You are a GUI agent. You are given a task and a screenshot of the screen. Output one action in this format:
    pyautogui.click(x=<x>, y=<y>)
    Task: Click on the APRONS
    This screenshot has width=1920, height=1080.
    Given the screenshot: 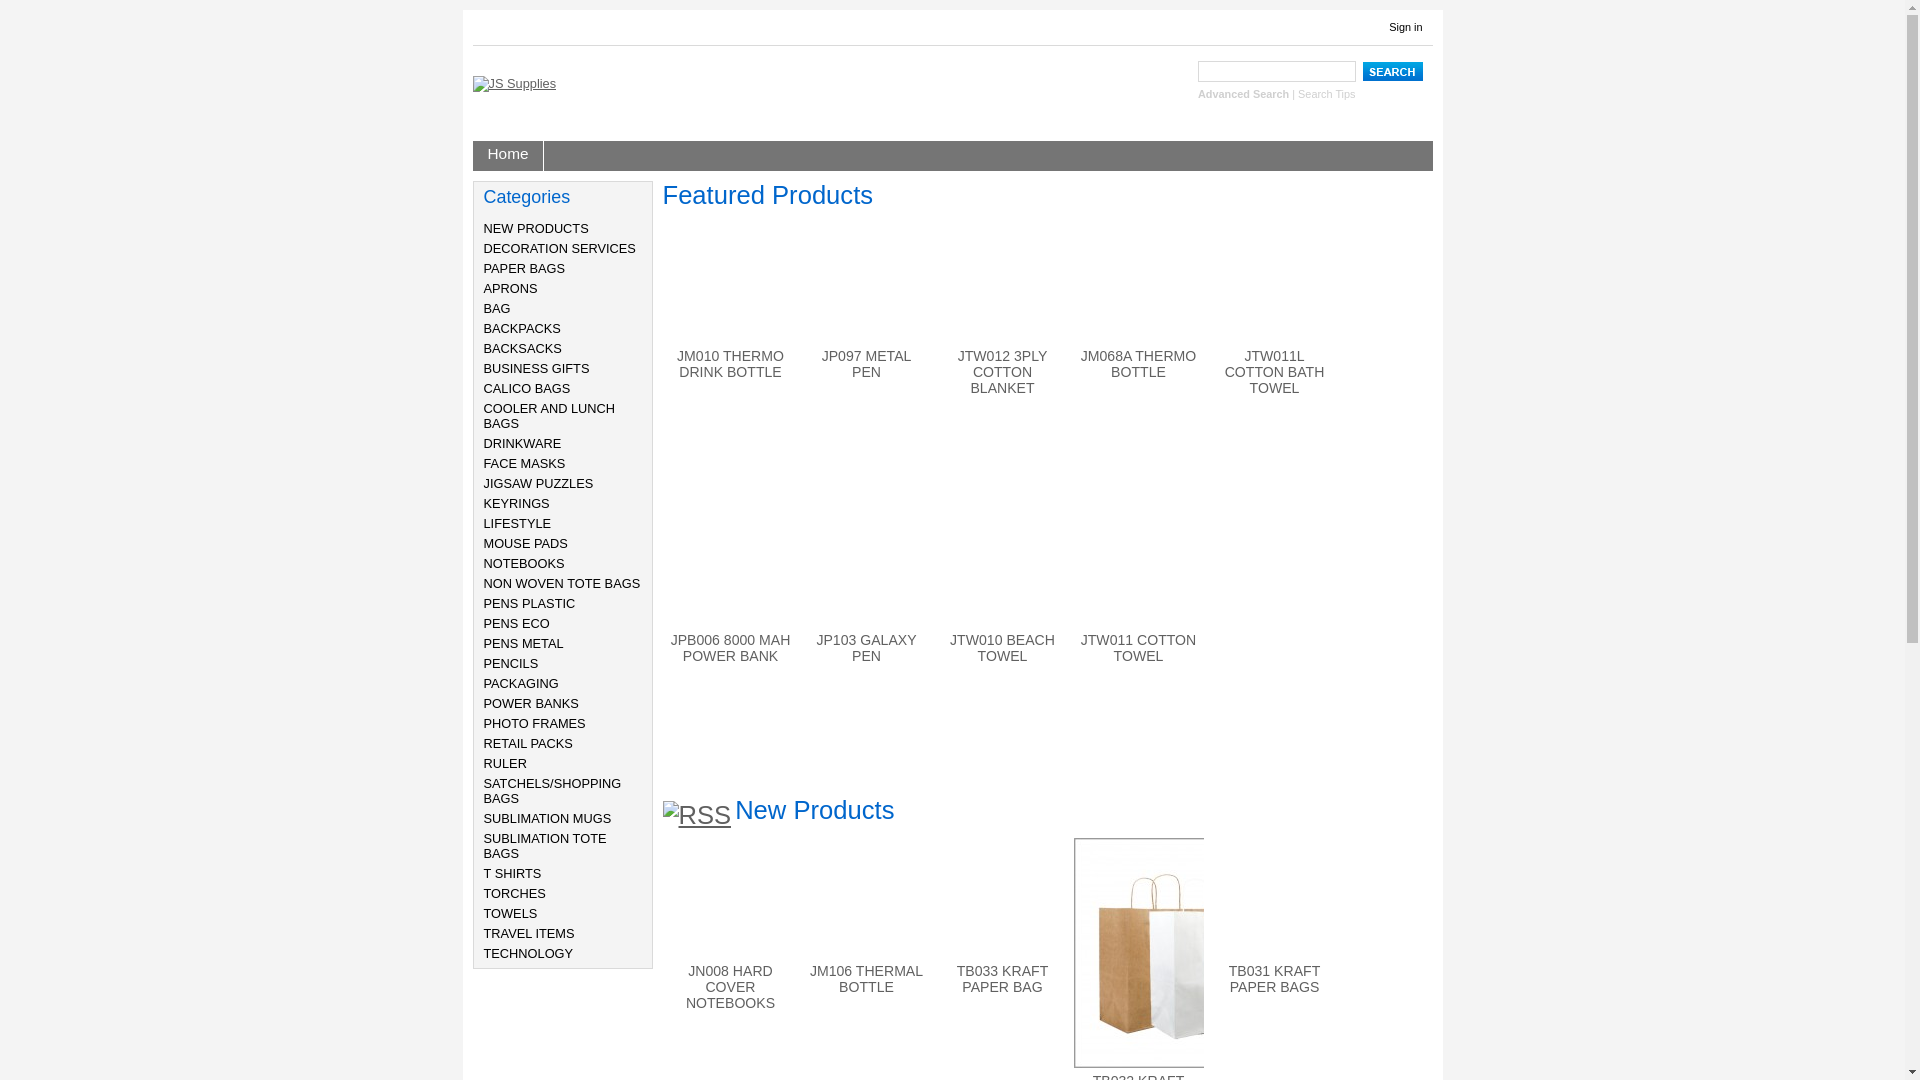 What is the action you would take?
    pyautogui.click(x=511, y=288)
    